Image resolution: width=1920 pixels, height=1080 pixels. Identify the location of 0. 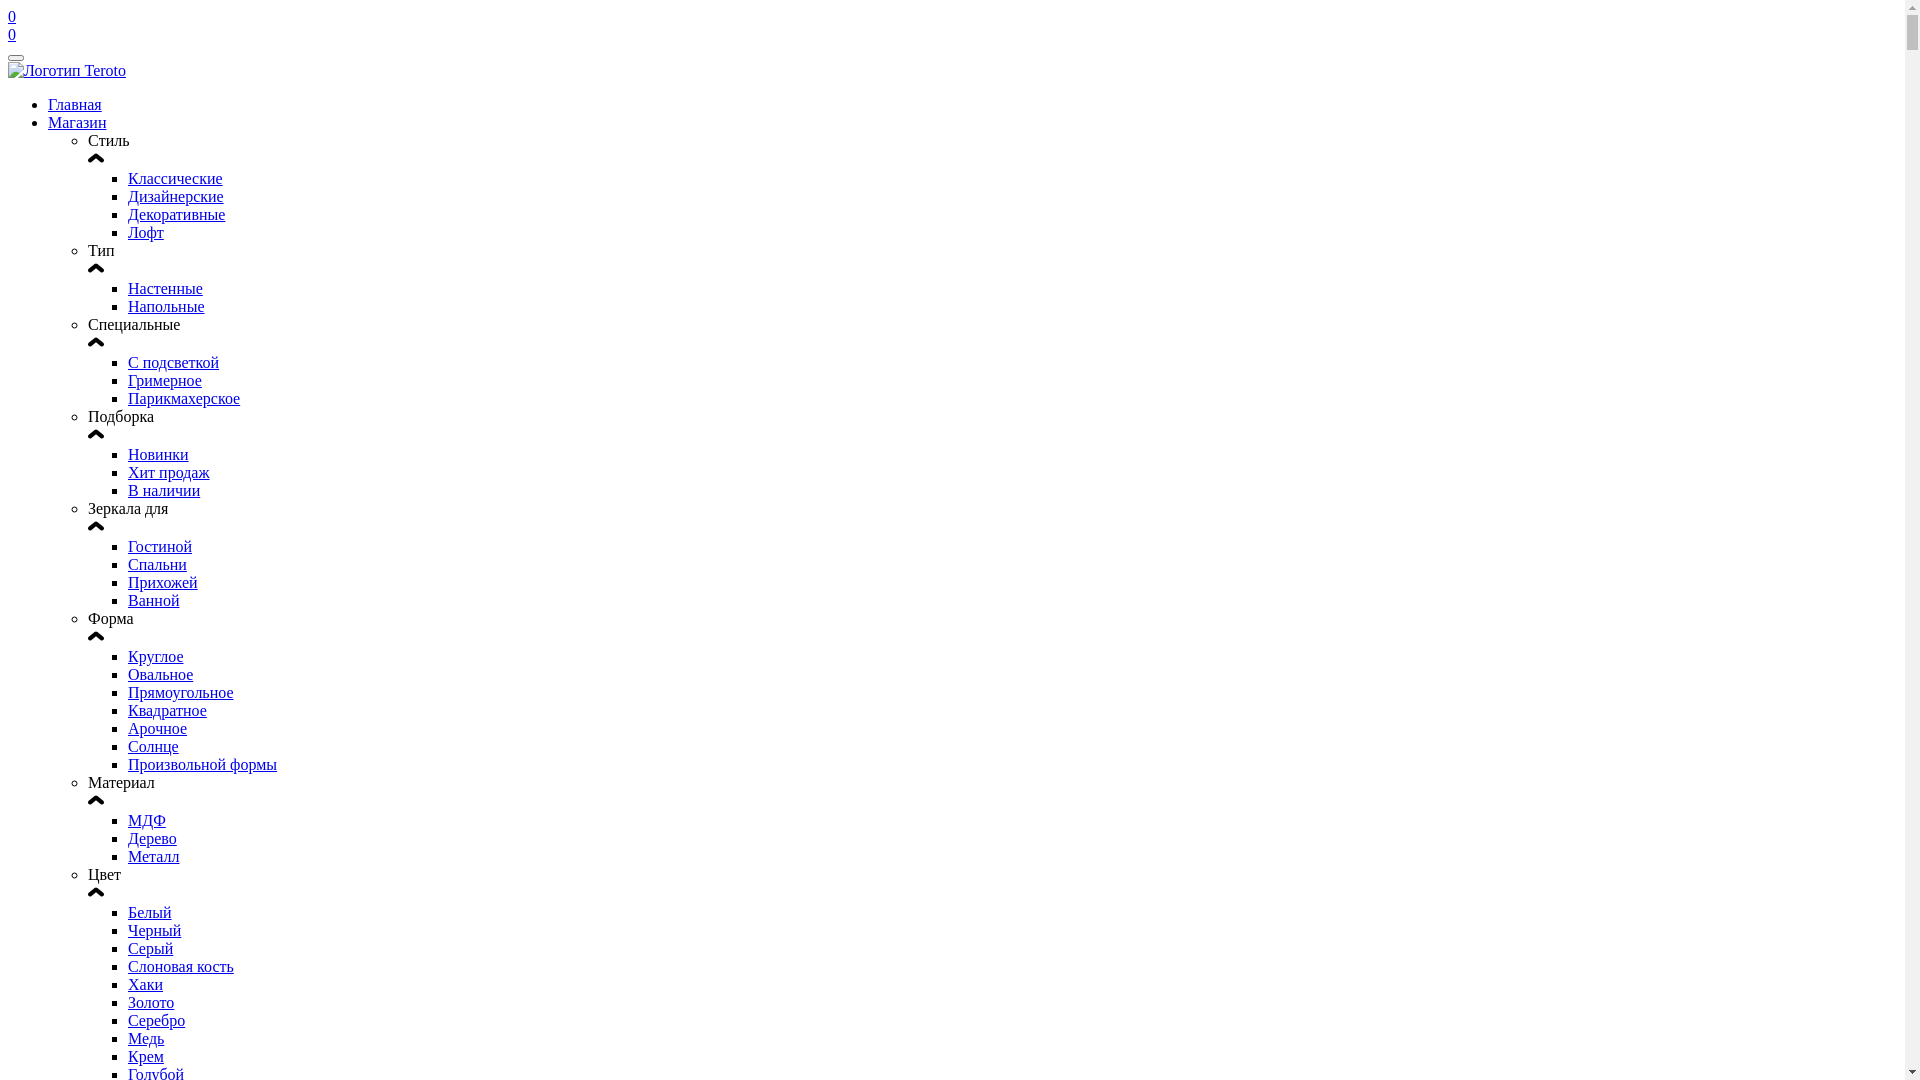
(12, 34).